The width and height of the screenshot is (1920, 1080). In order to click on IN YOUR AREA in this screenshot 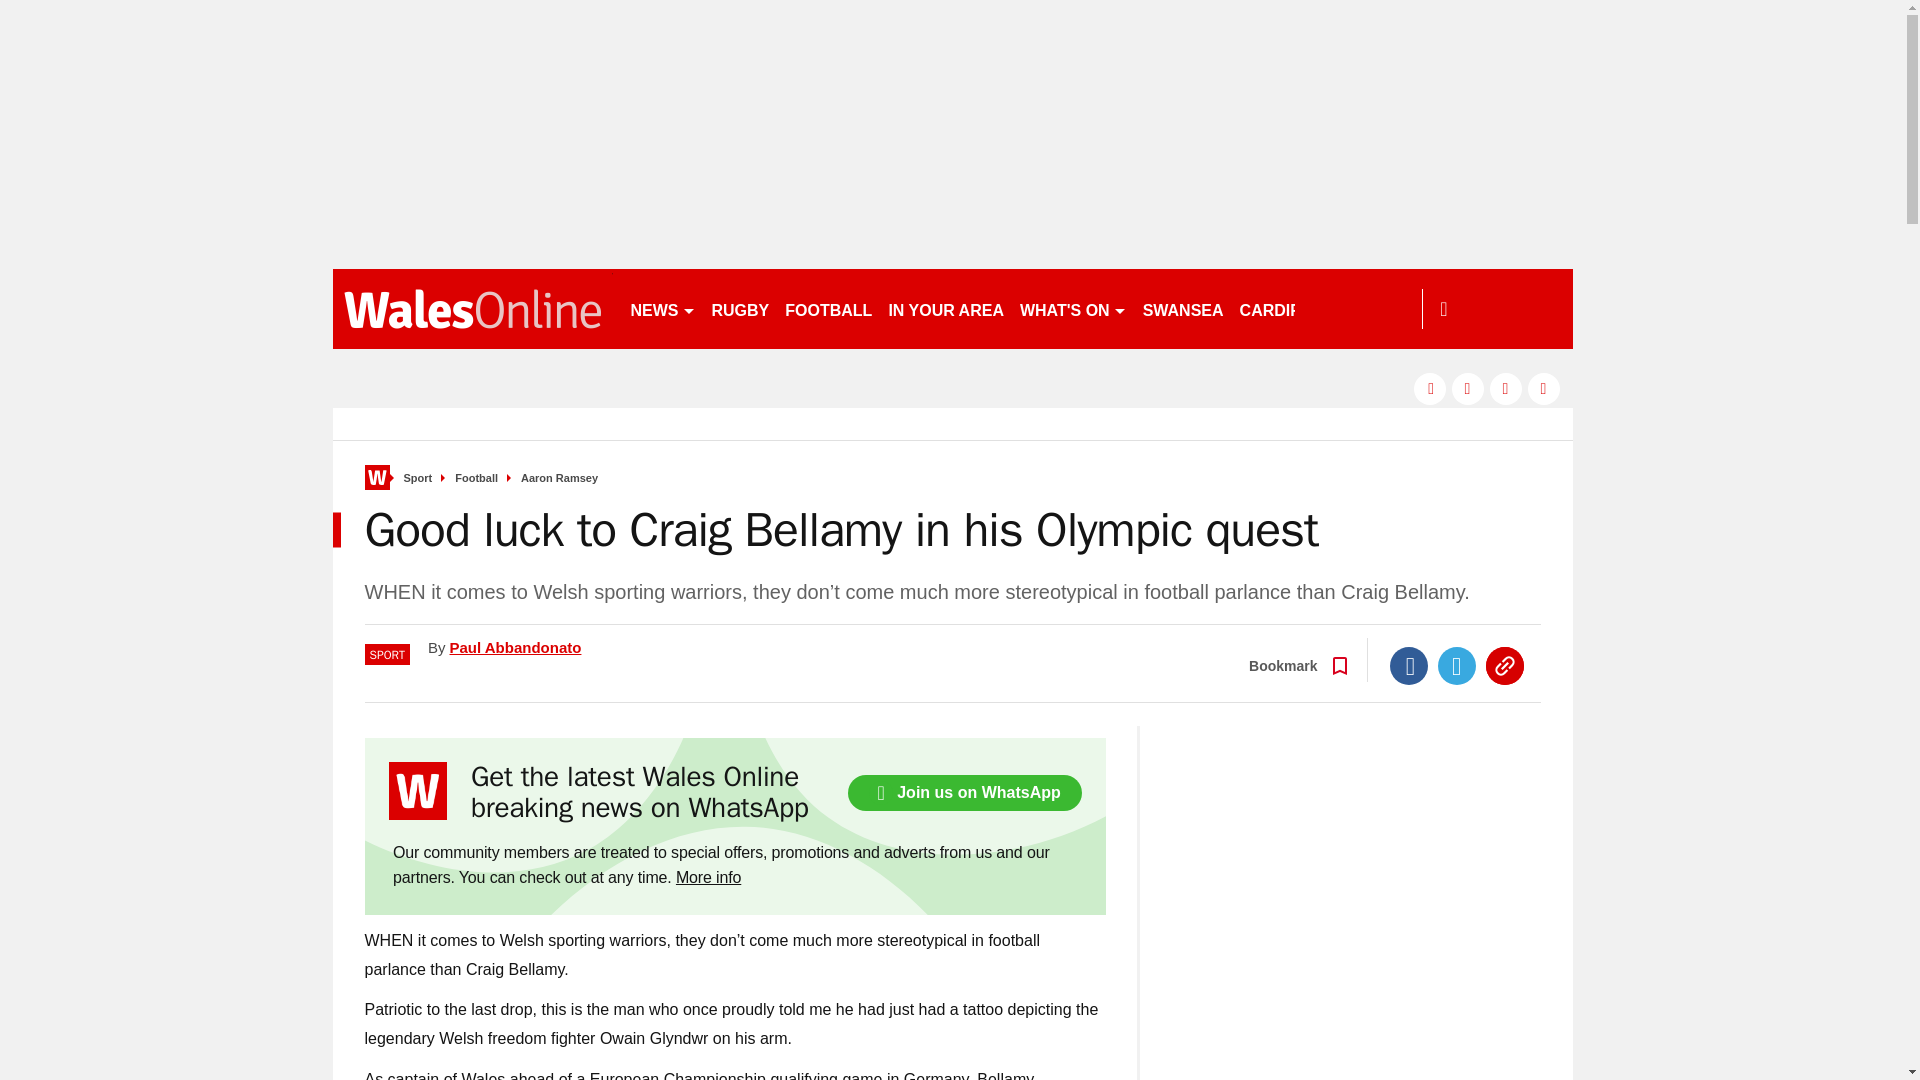, I will do `click(945, 308)`.